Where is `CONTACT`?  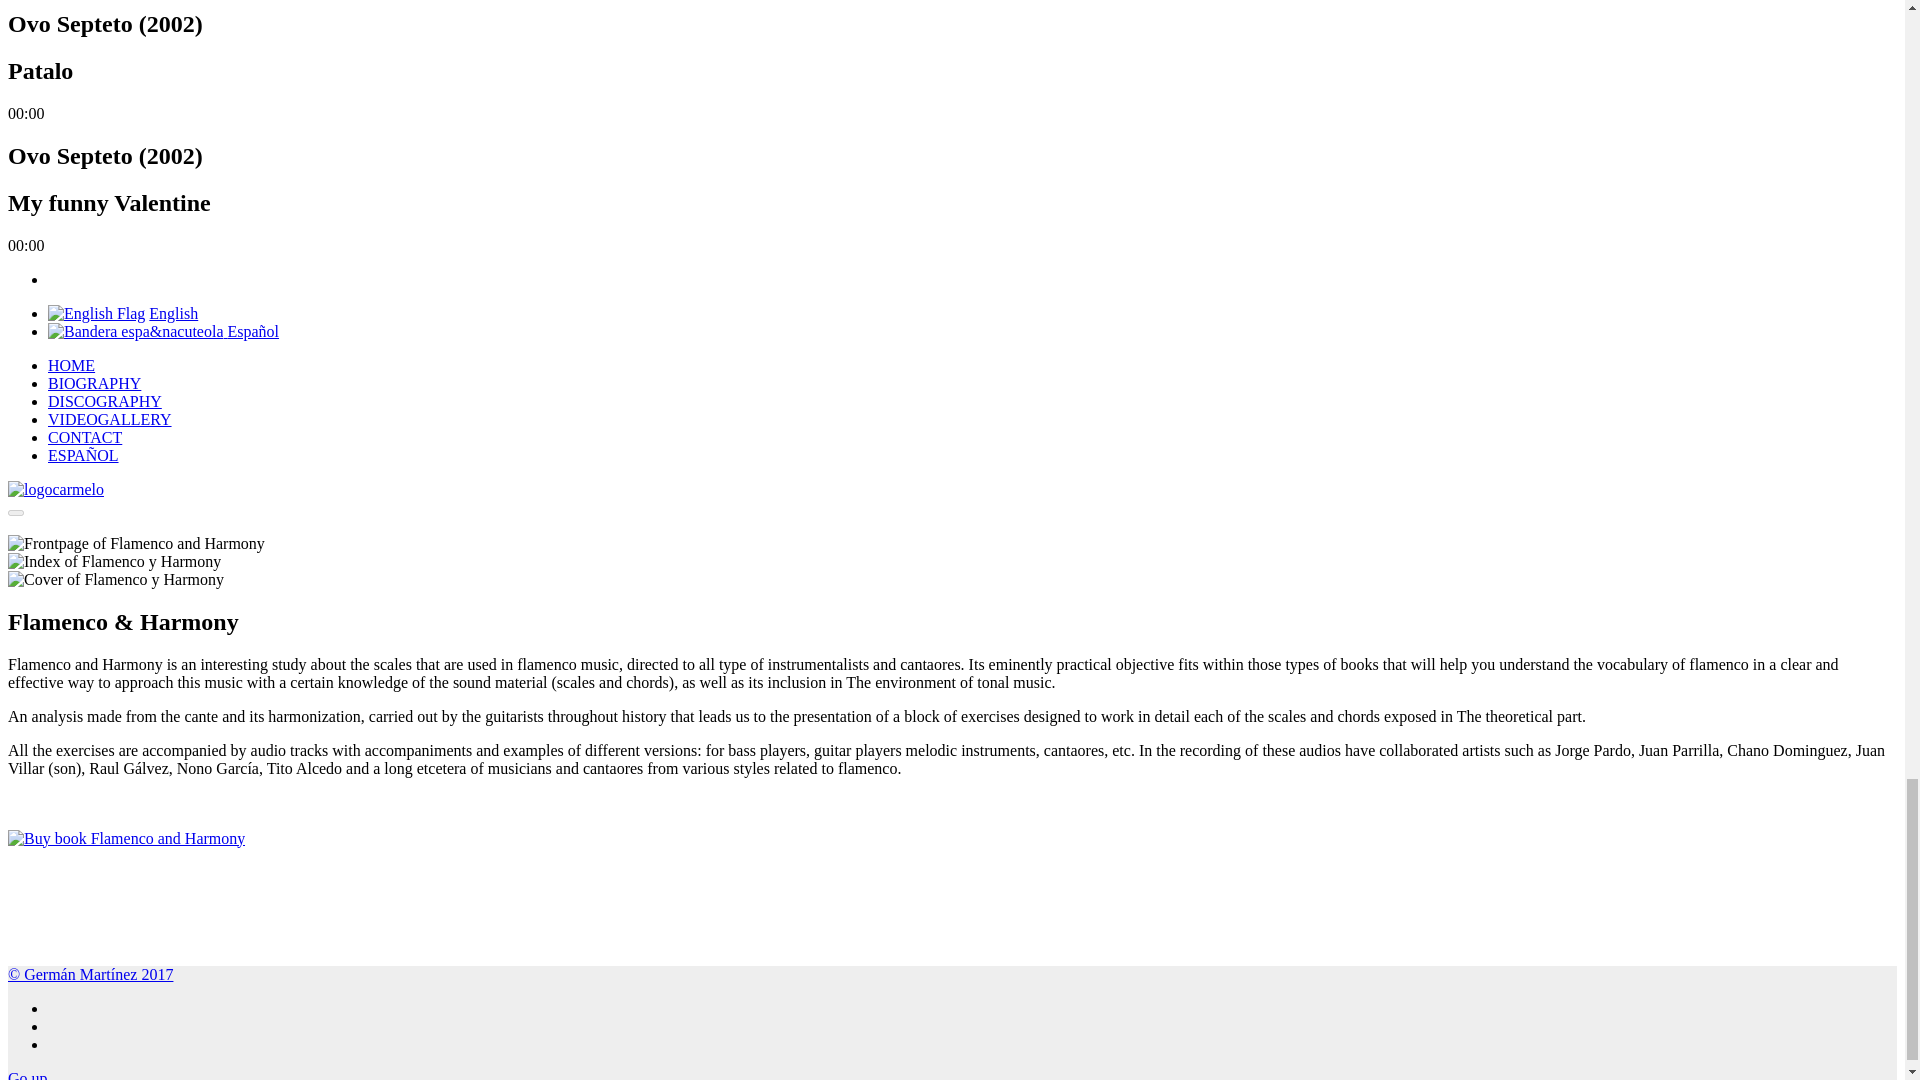 CONTACT is located at coordinates (85, 437).